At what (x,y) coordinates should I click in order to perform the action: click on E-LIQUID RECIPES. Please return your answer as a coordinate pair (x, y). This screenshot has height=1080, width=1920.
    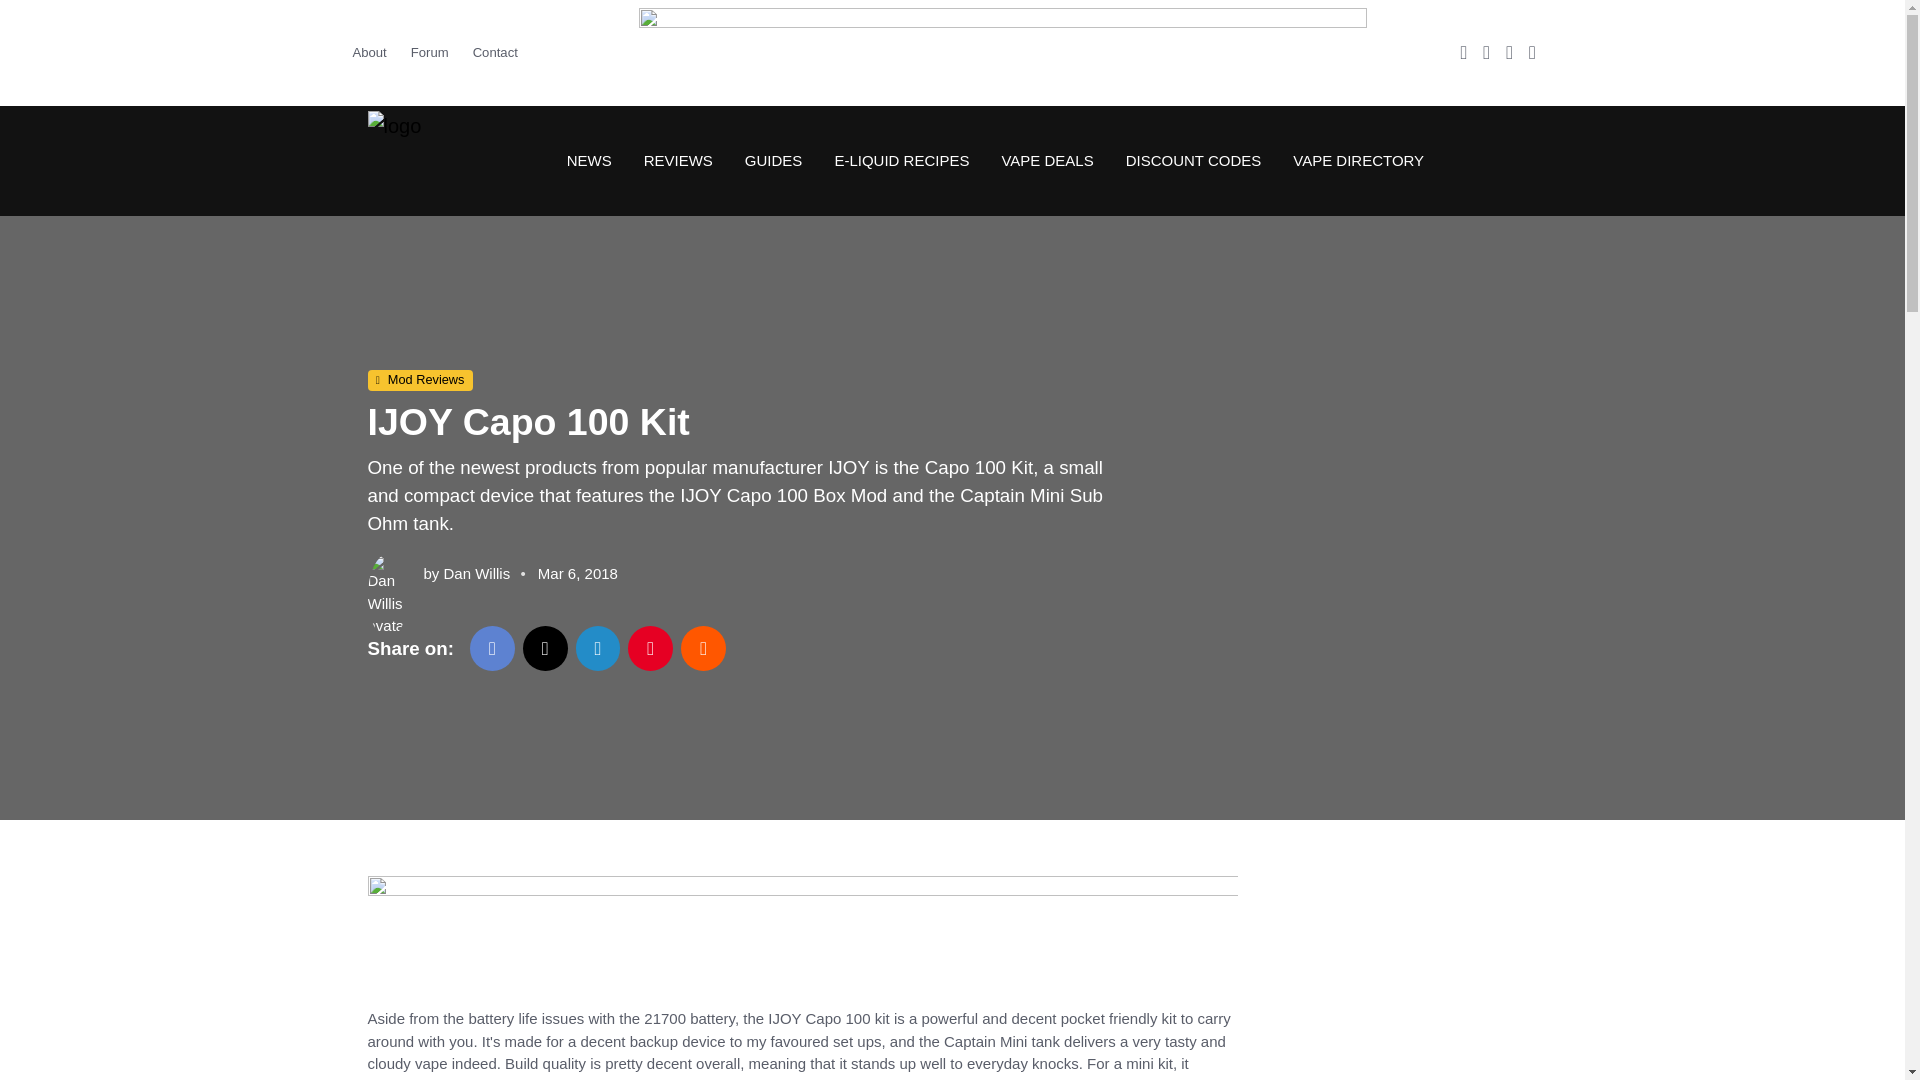
    Looking at the image, I should click on (900, 160).